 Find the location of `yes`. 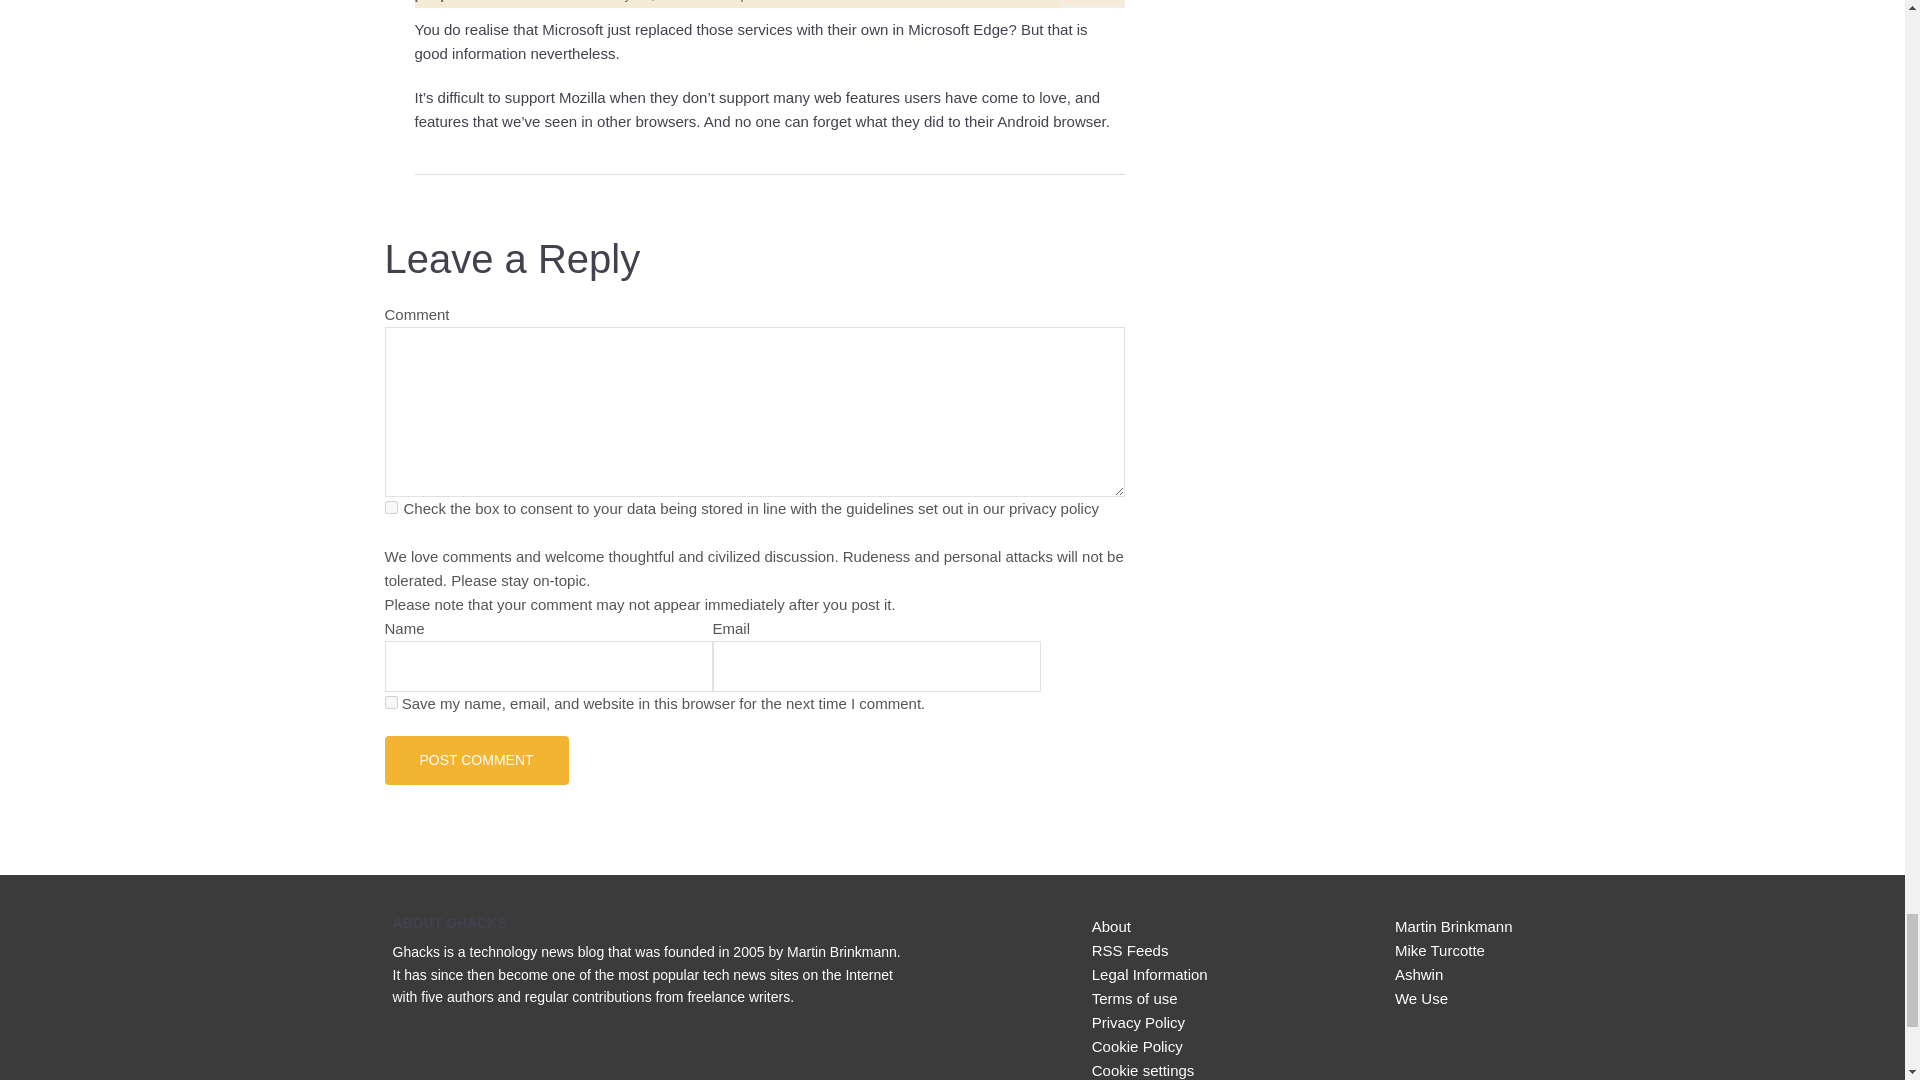

yes is located at coordinates (390, 702).